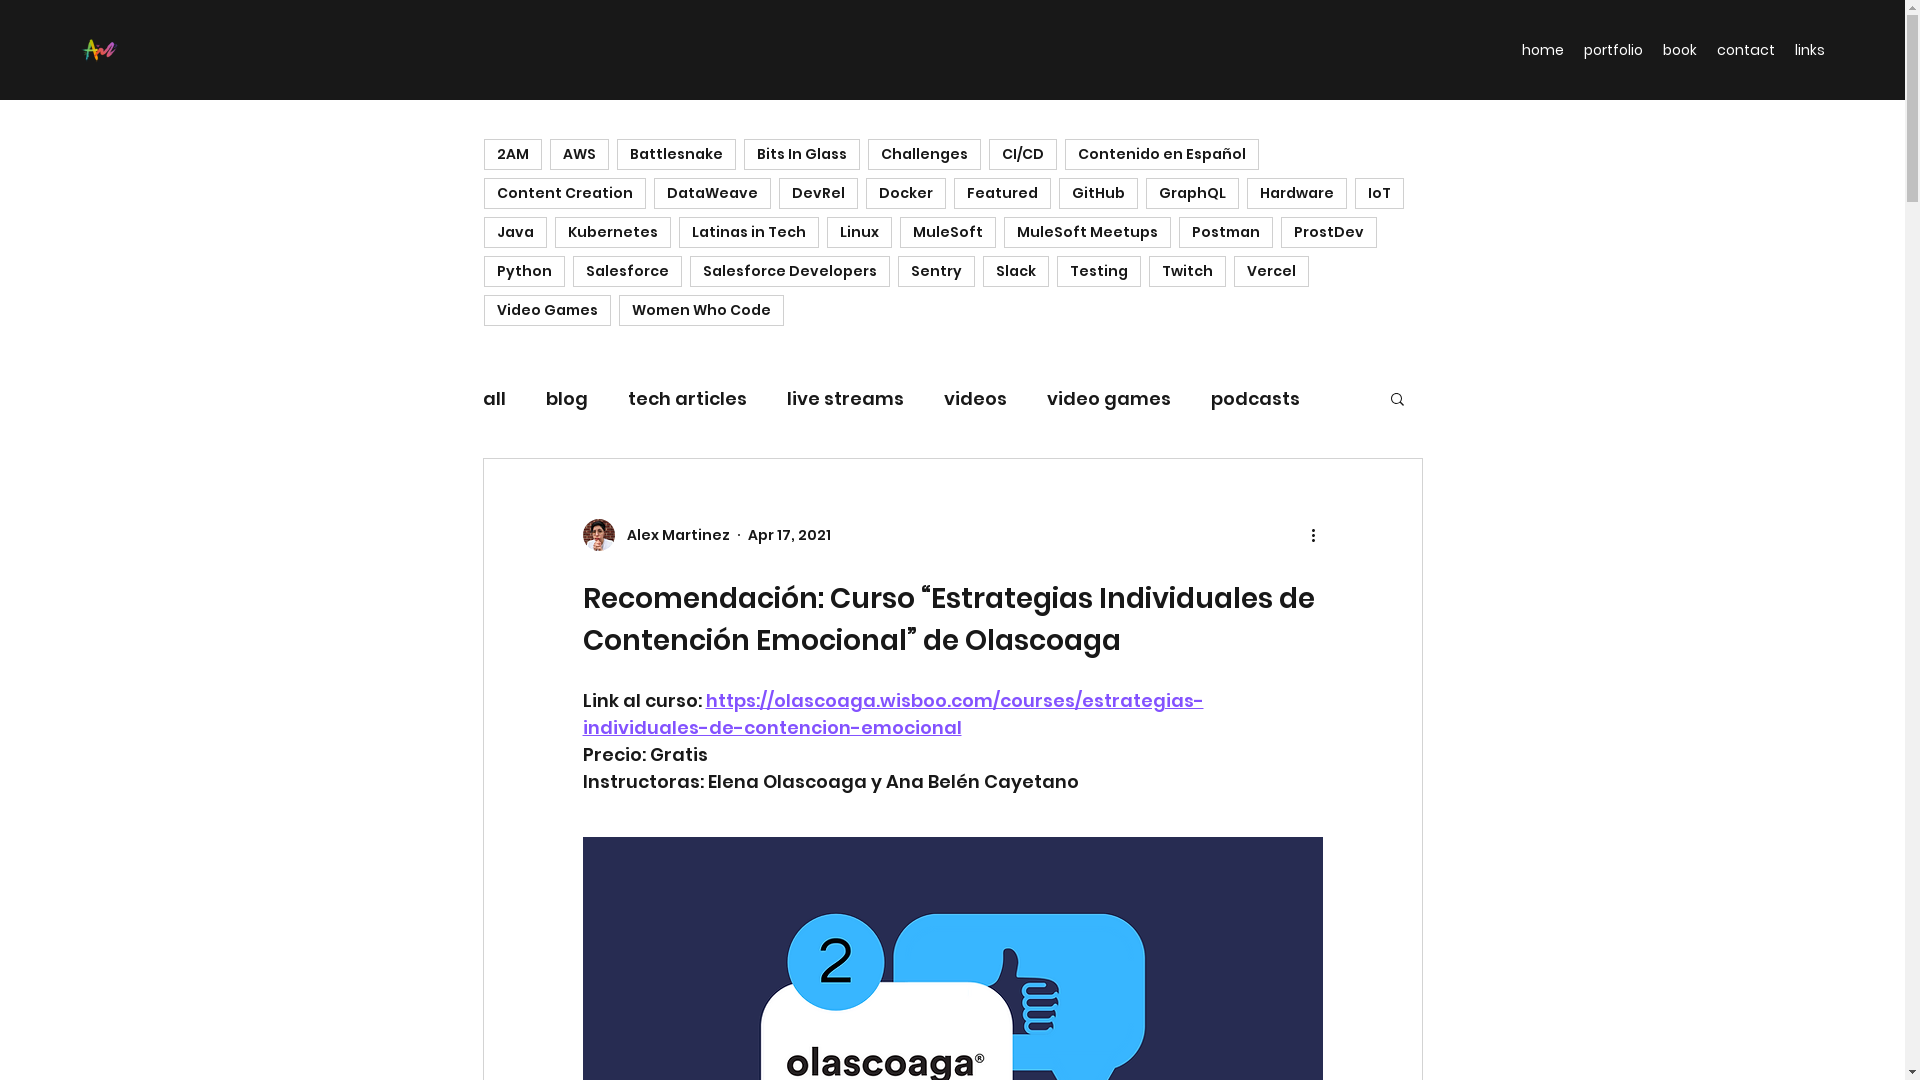 The height and width of the screenshot is (1080, 1920). What do you see at coordinates (524, 272) in the screenshot?
I see `Python` at bounding box center [524, 272].